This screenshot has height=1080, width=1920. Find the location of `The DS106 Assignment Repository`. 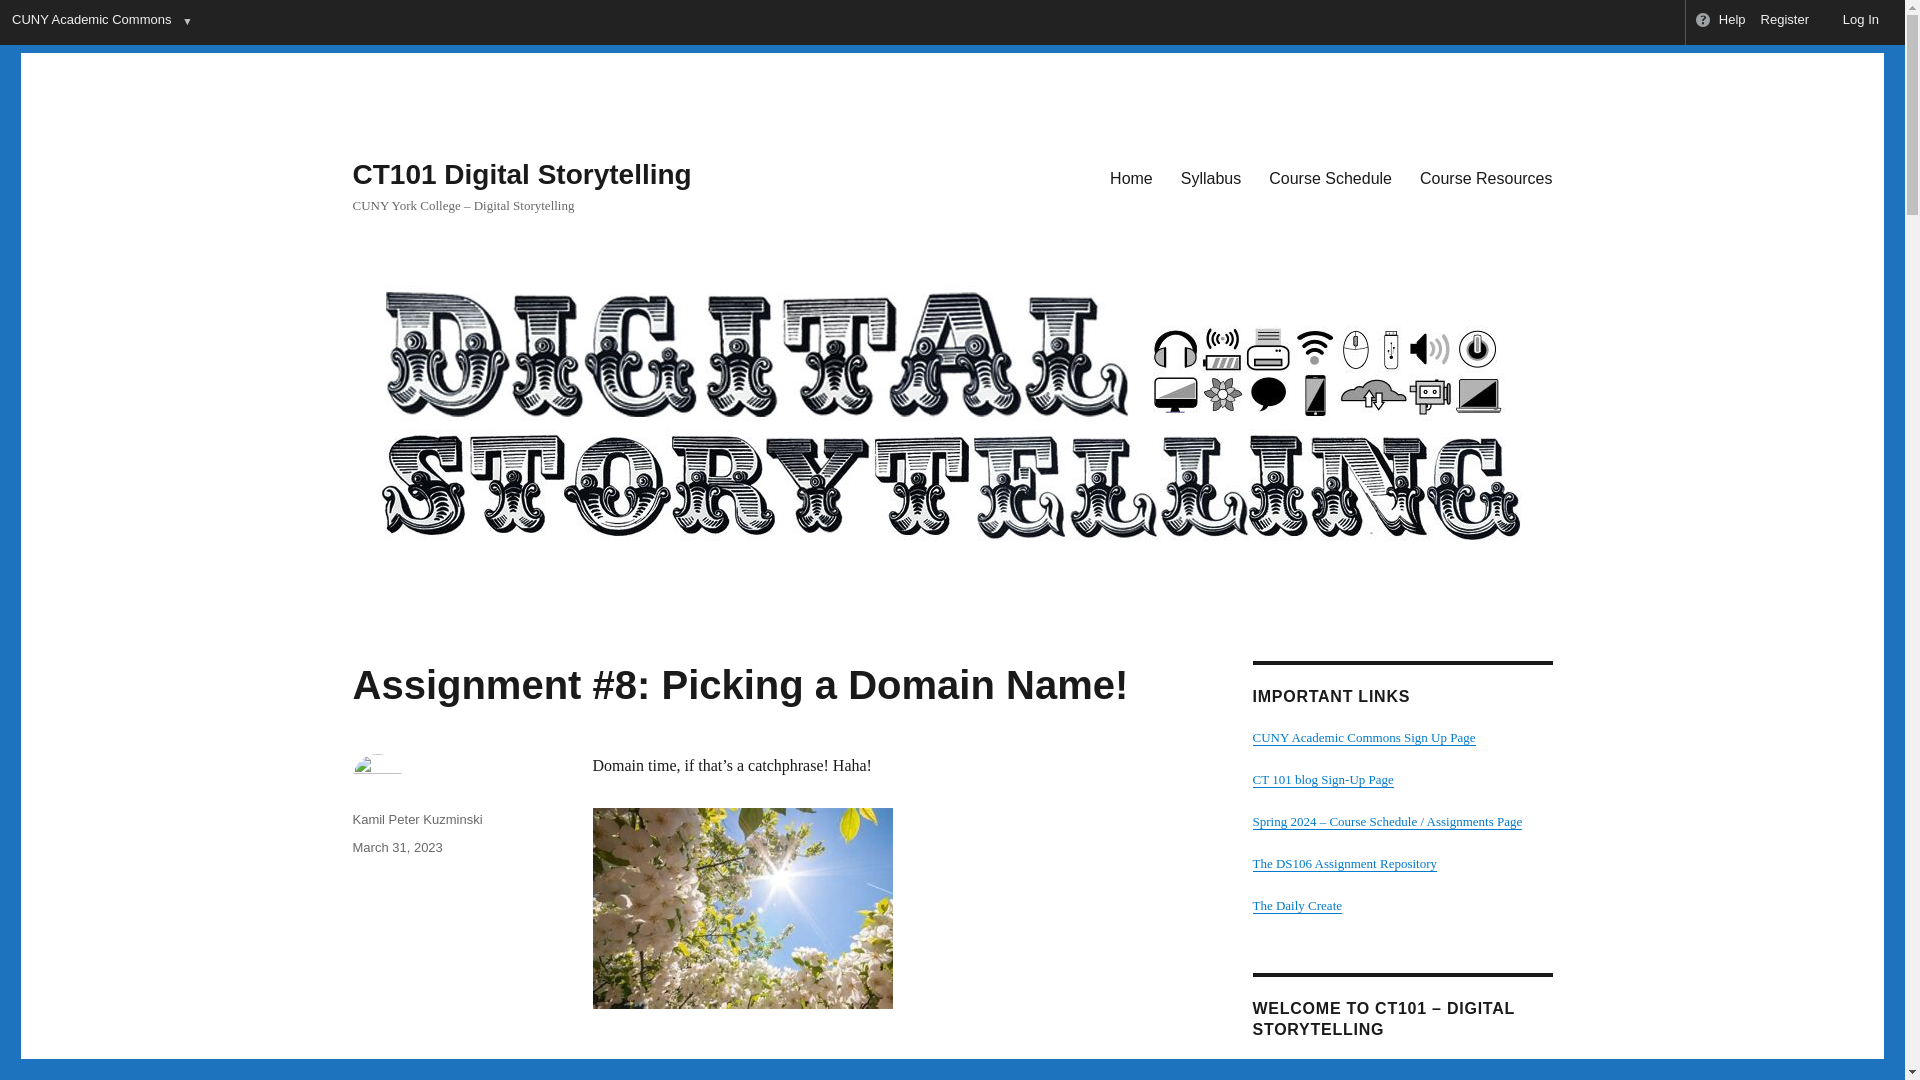

The DS106 Assignment Repository is located at coordinates (1344, 863).